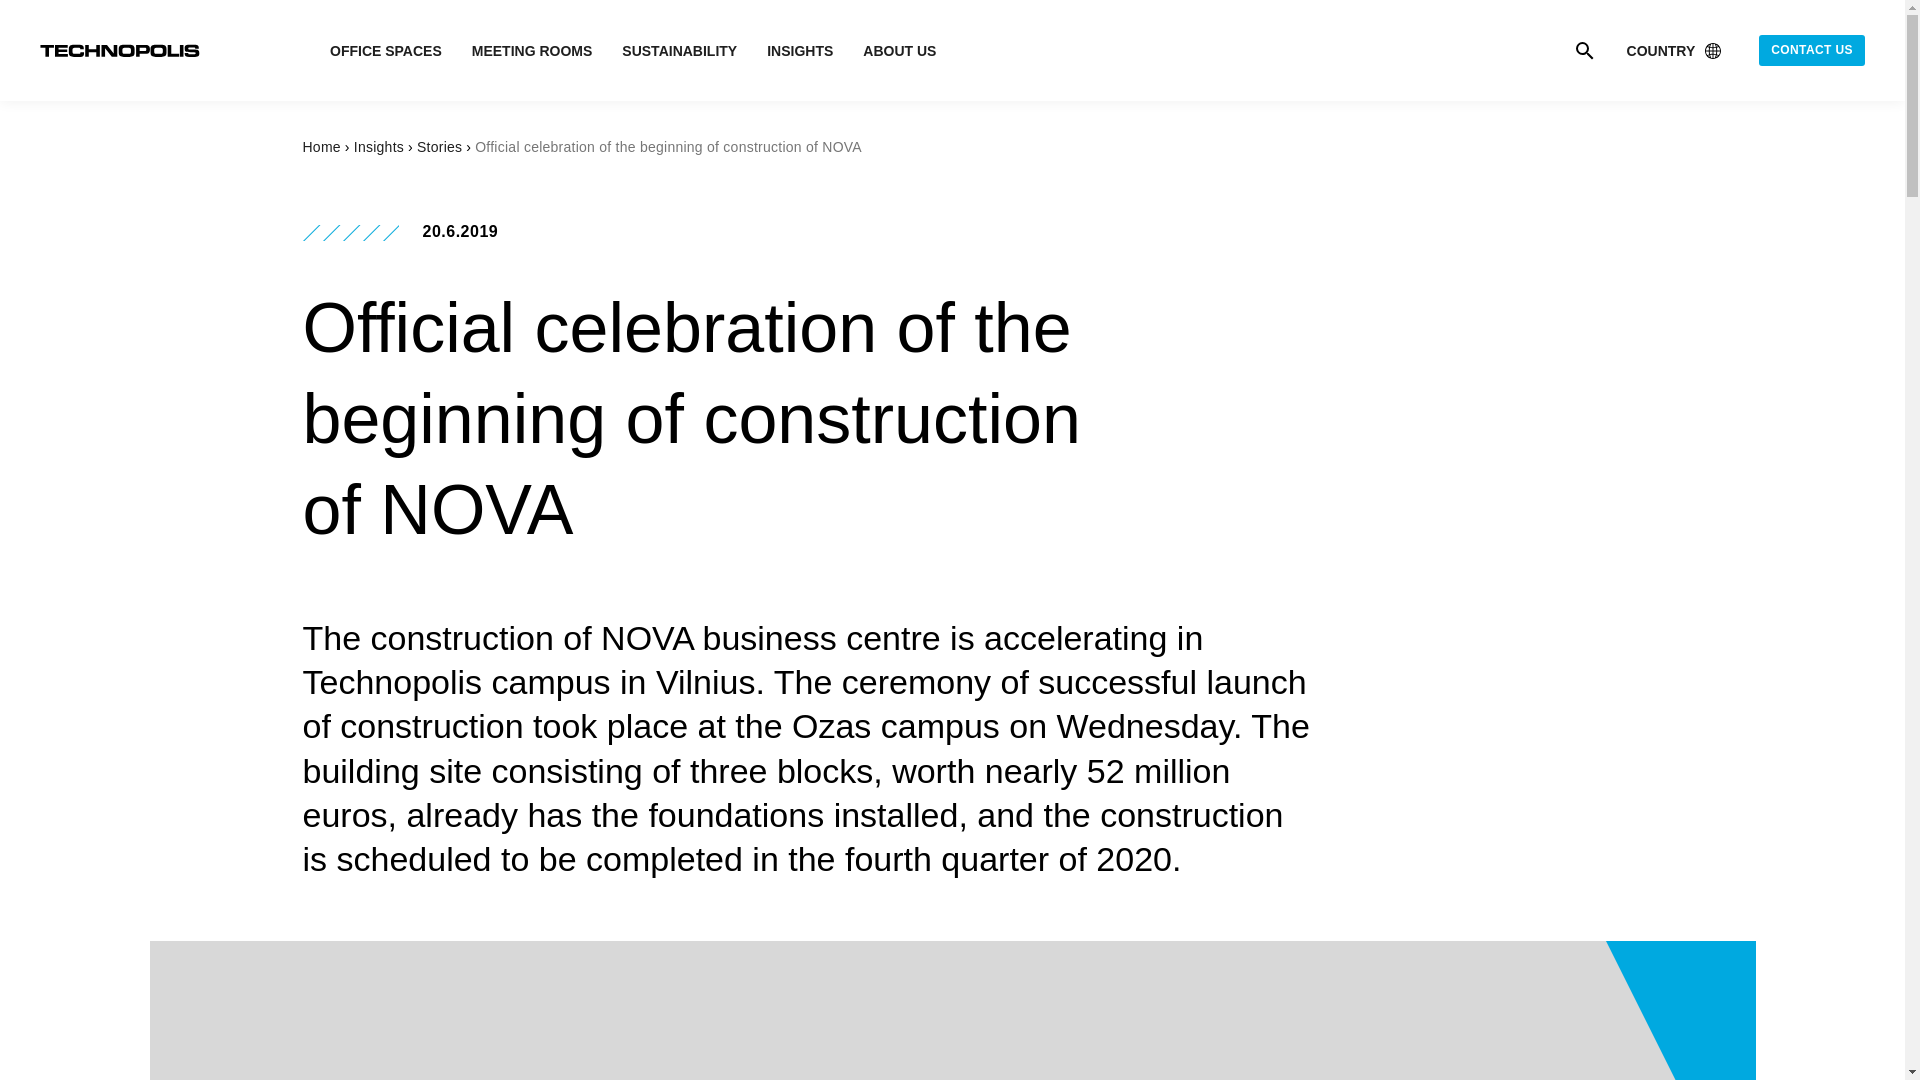  Describe the element at coordinates (439, 147) in the screenshot. I see `Stories` at that location.